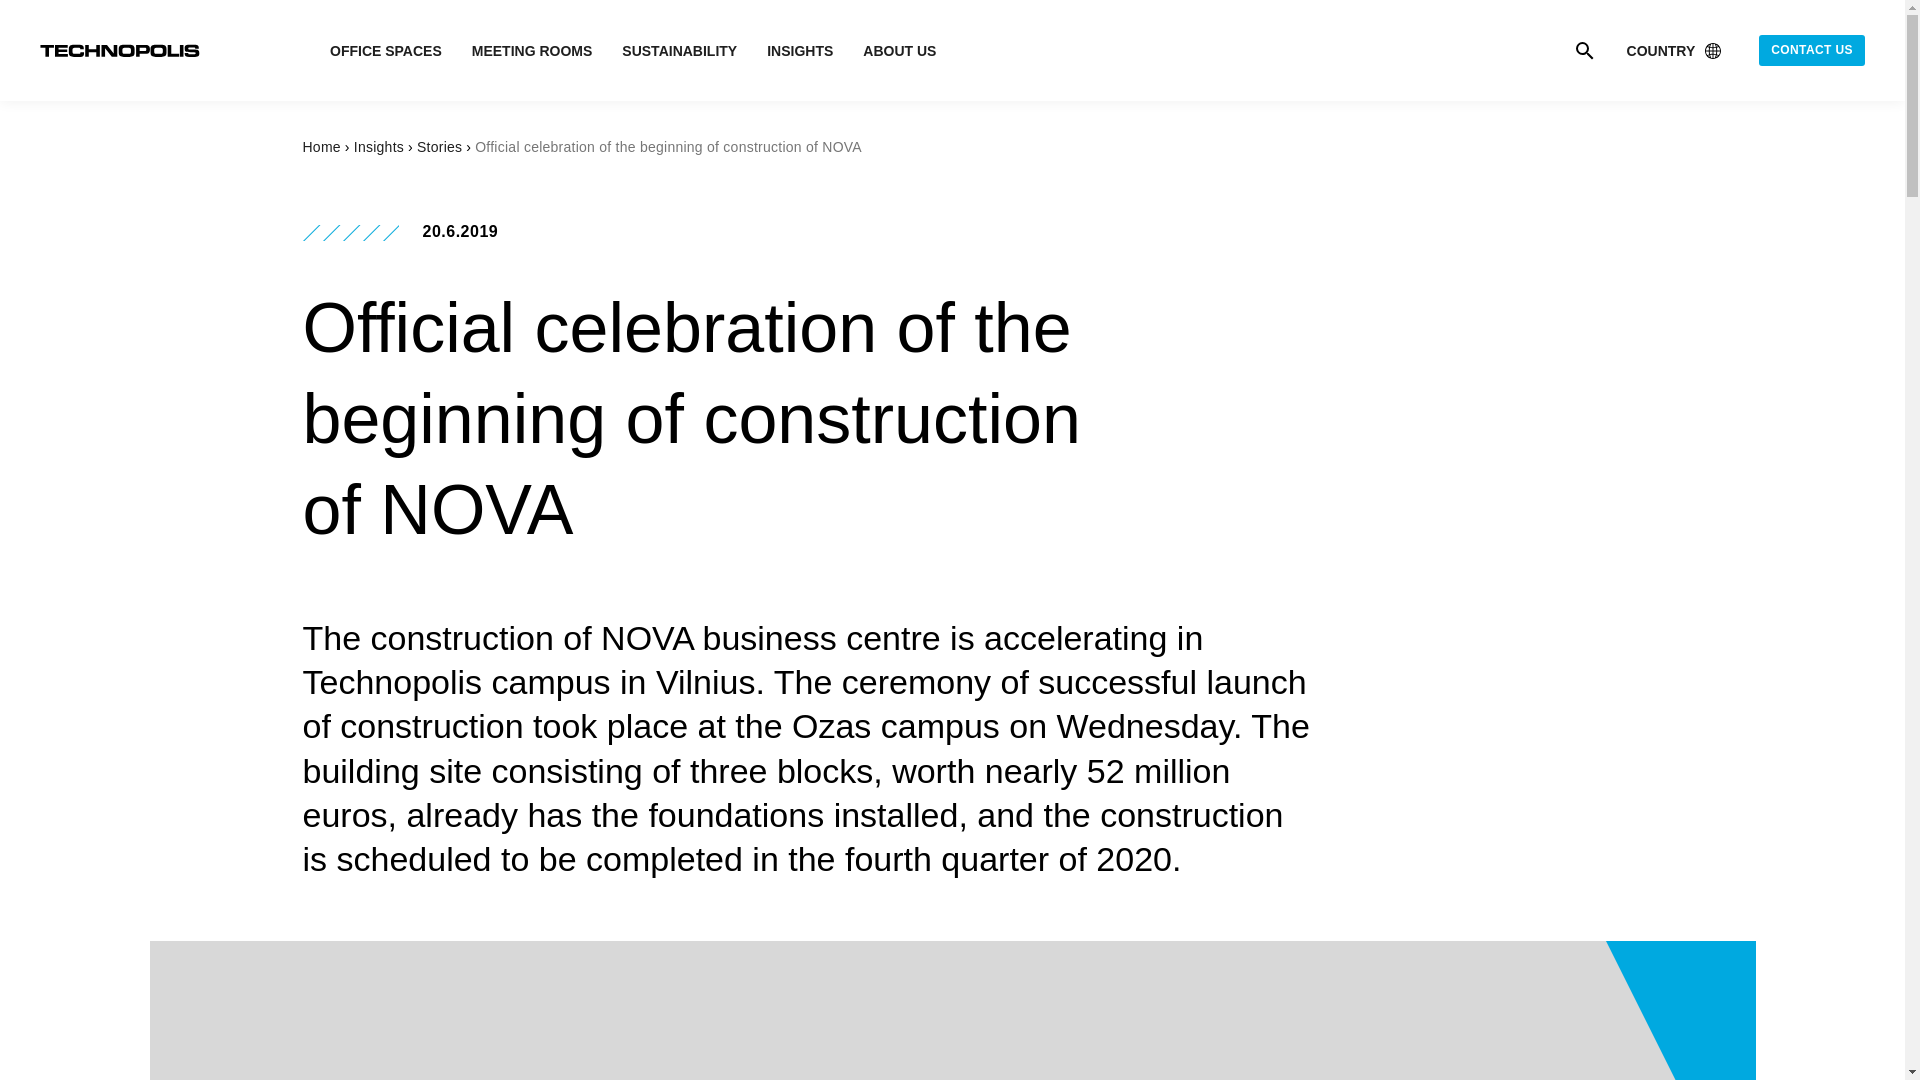  Describe the element at coordinates (439, 147) in the screenshot. I see `Stories` at that location.